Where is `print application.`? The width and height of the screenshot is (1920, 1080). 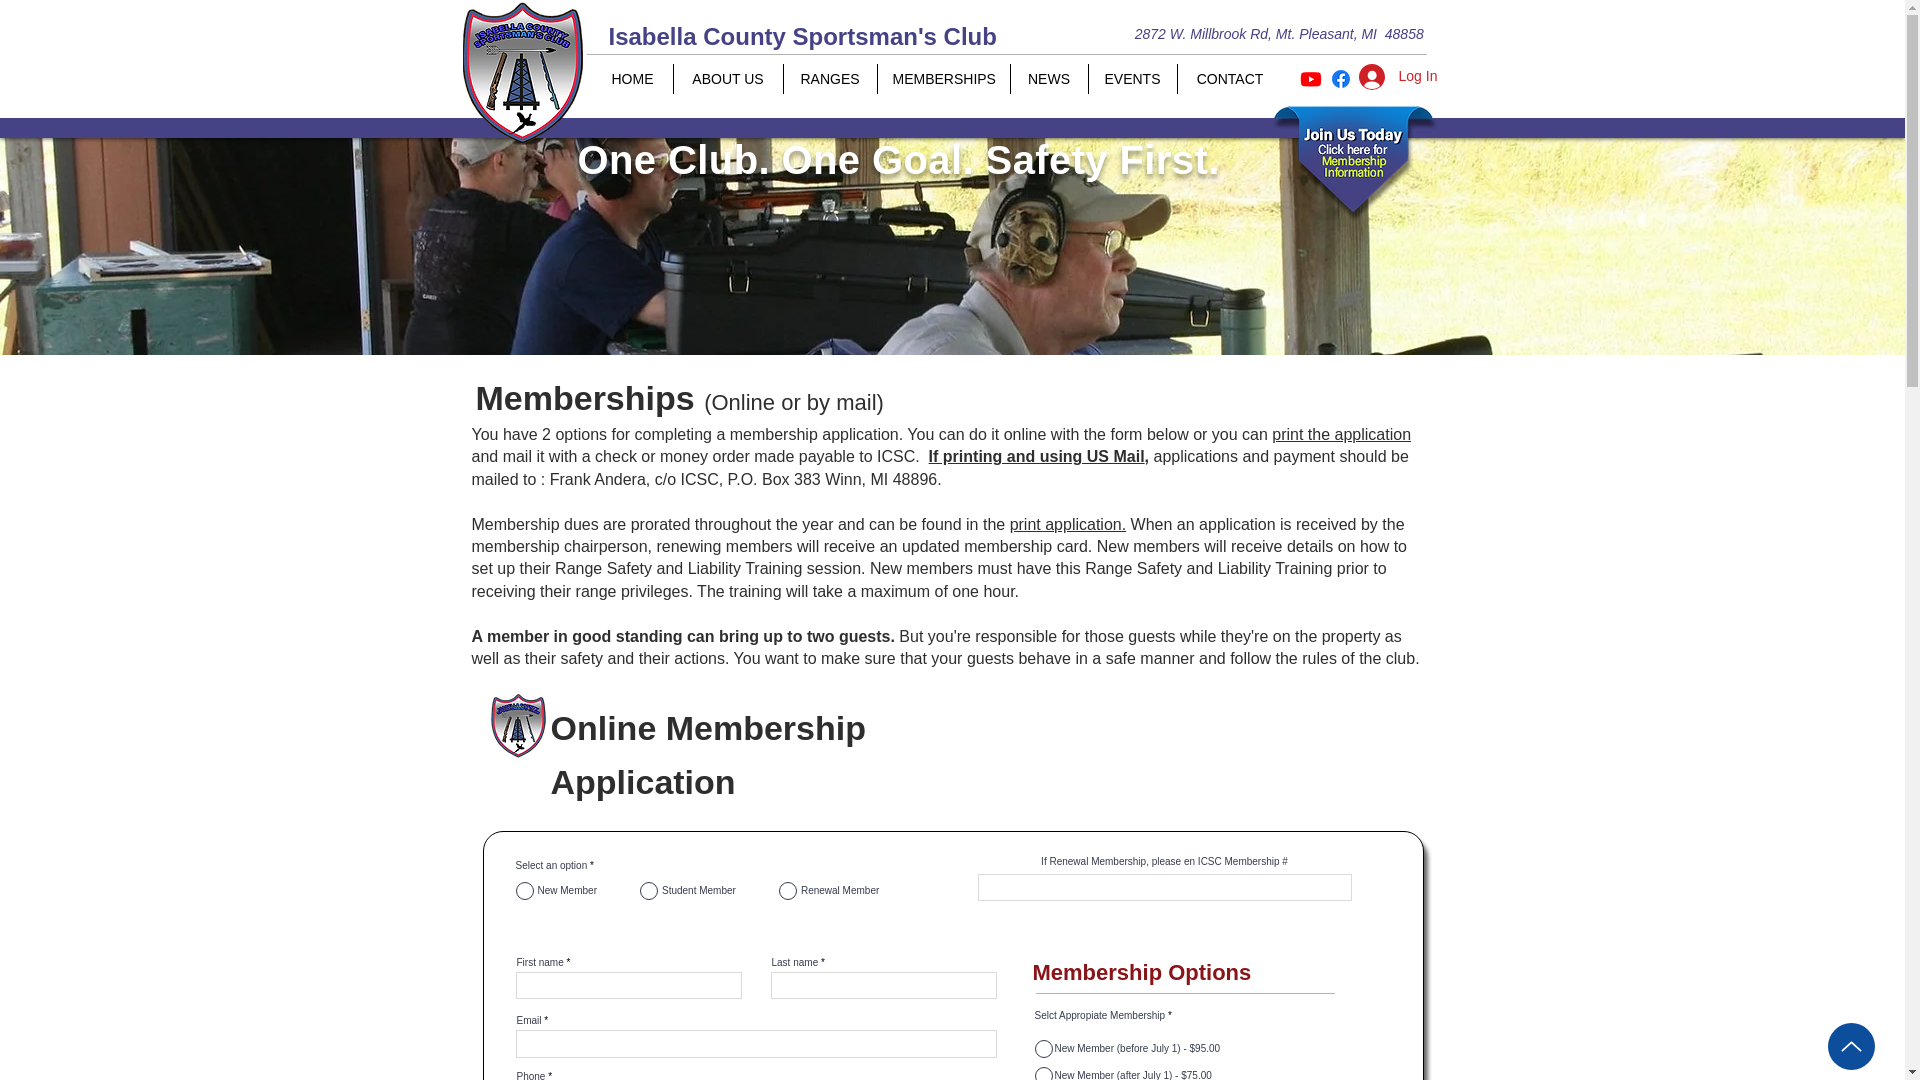 print application. is located at coordinates (1068, 524).